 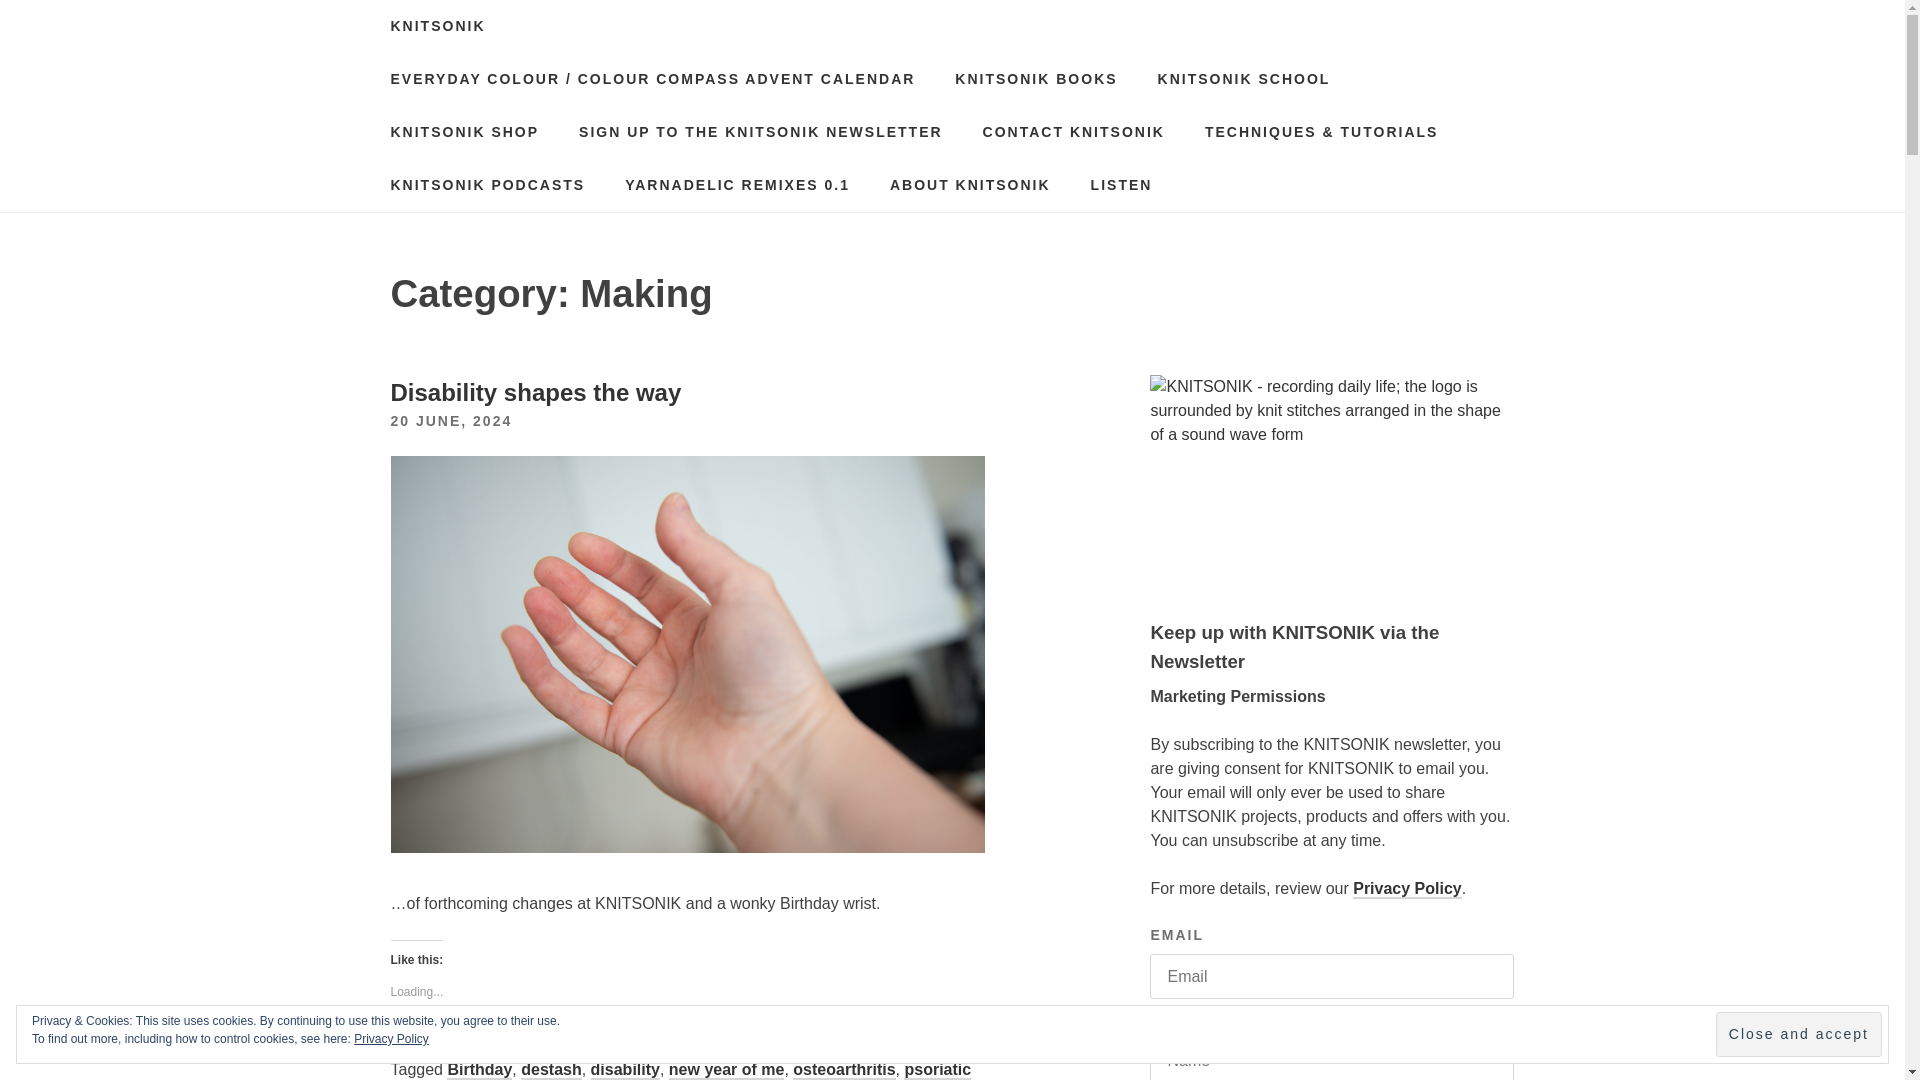 I want to click on ABOUT KNITSONIK, so click(x=970, y=184).